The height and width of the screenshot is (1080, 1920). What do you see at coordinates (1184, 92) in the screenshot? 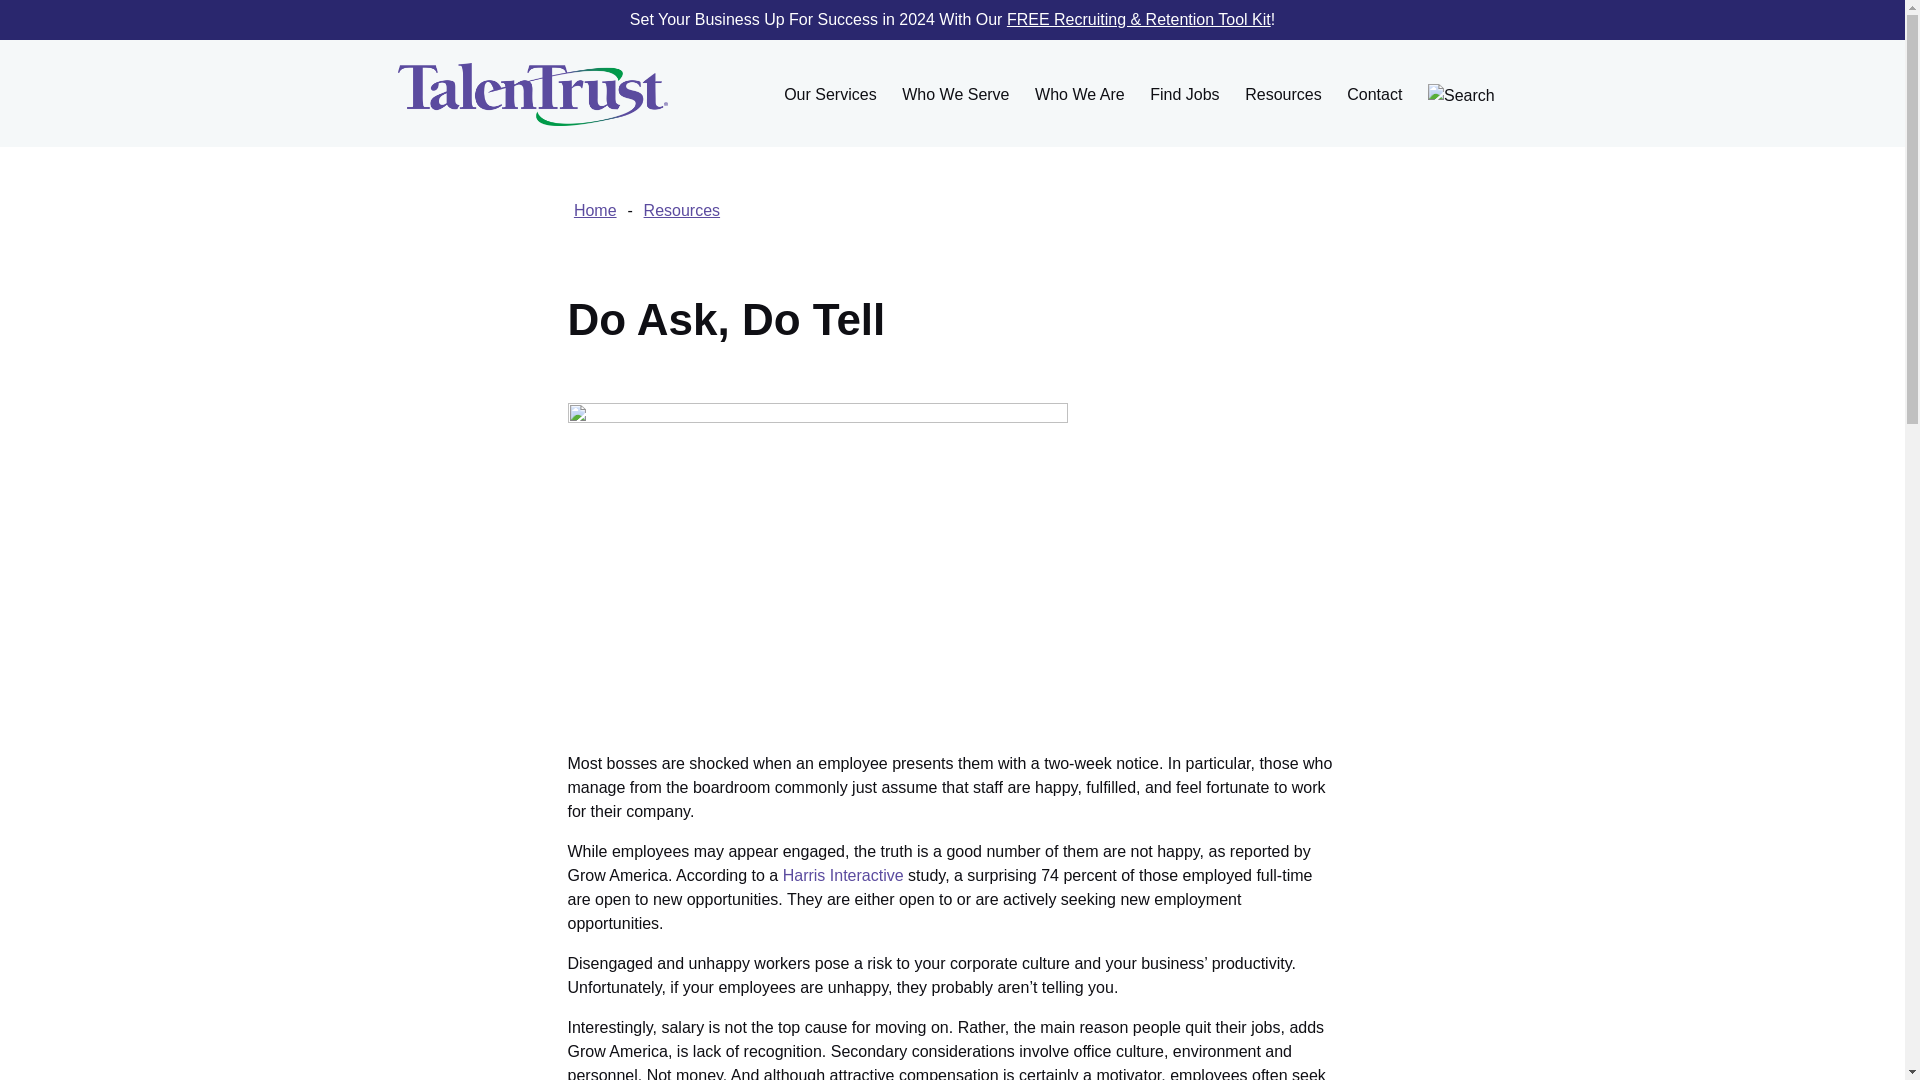
I see `Find Jobs` at bounding box center [1184, 92].